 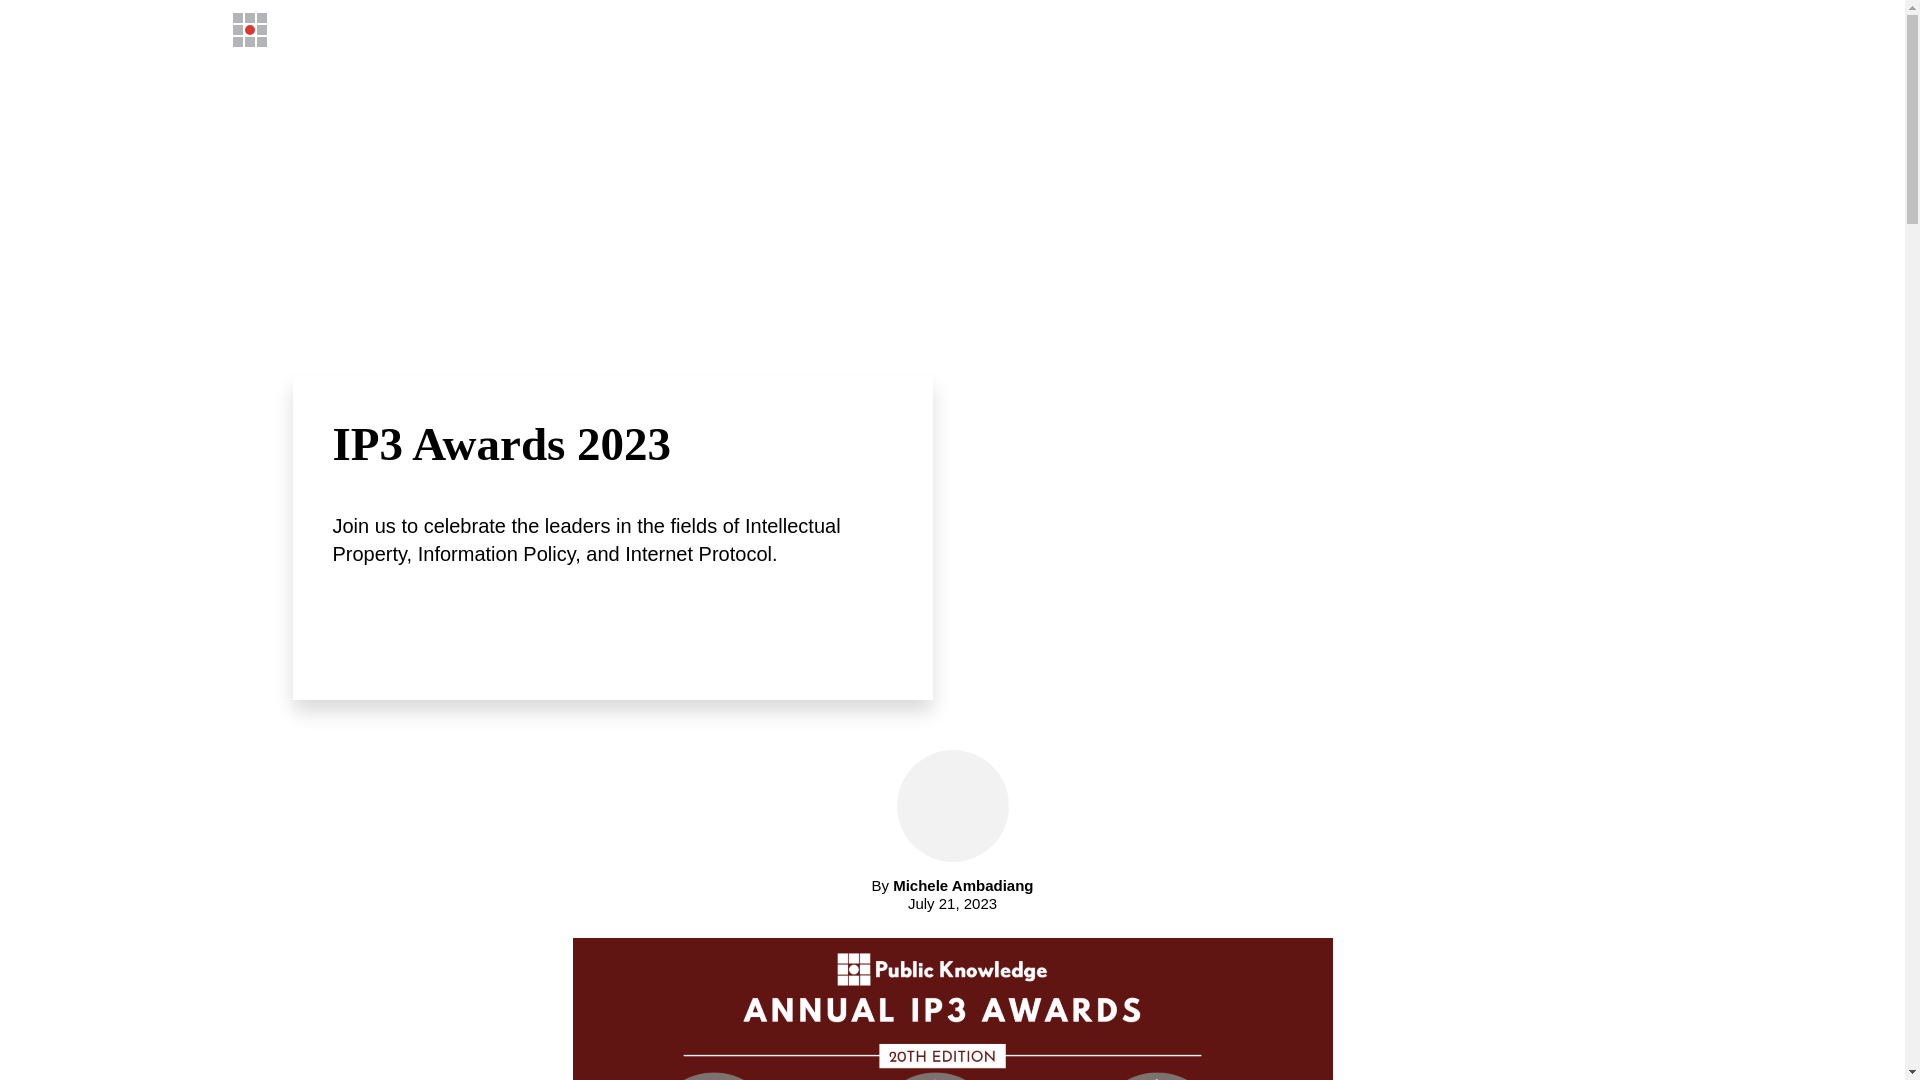 What do you see at coordinates (1298, 29) in the screenshot?
I see `Sherwin Lee Siy Memorial Fund` at bounding box center [1298, 29].